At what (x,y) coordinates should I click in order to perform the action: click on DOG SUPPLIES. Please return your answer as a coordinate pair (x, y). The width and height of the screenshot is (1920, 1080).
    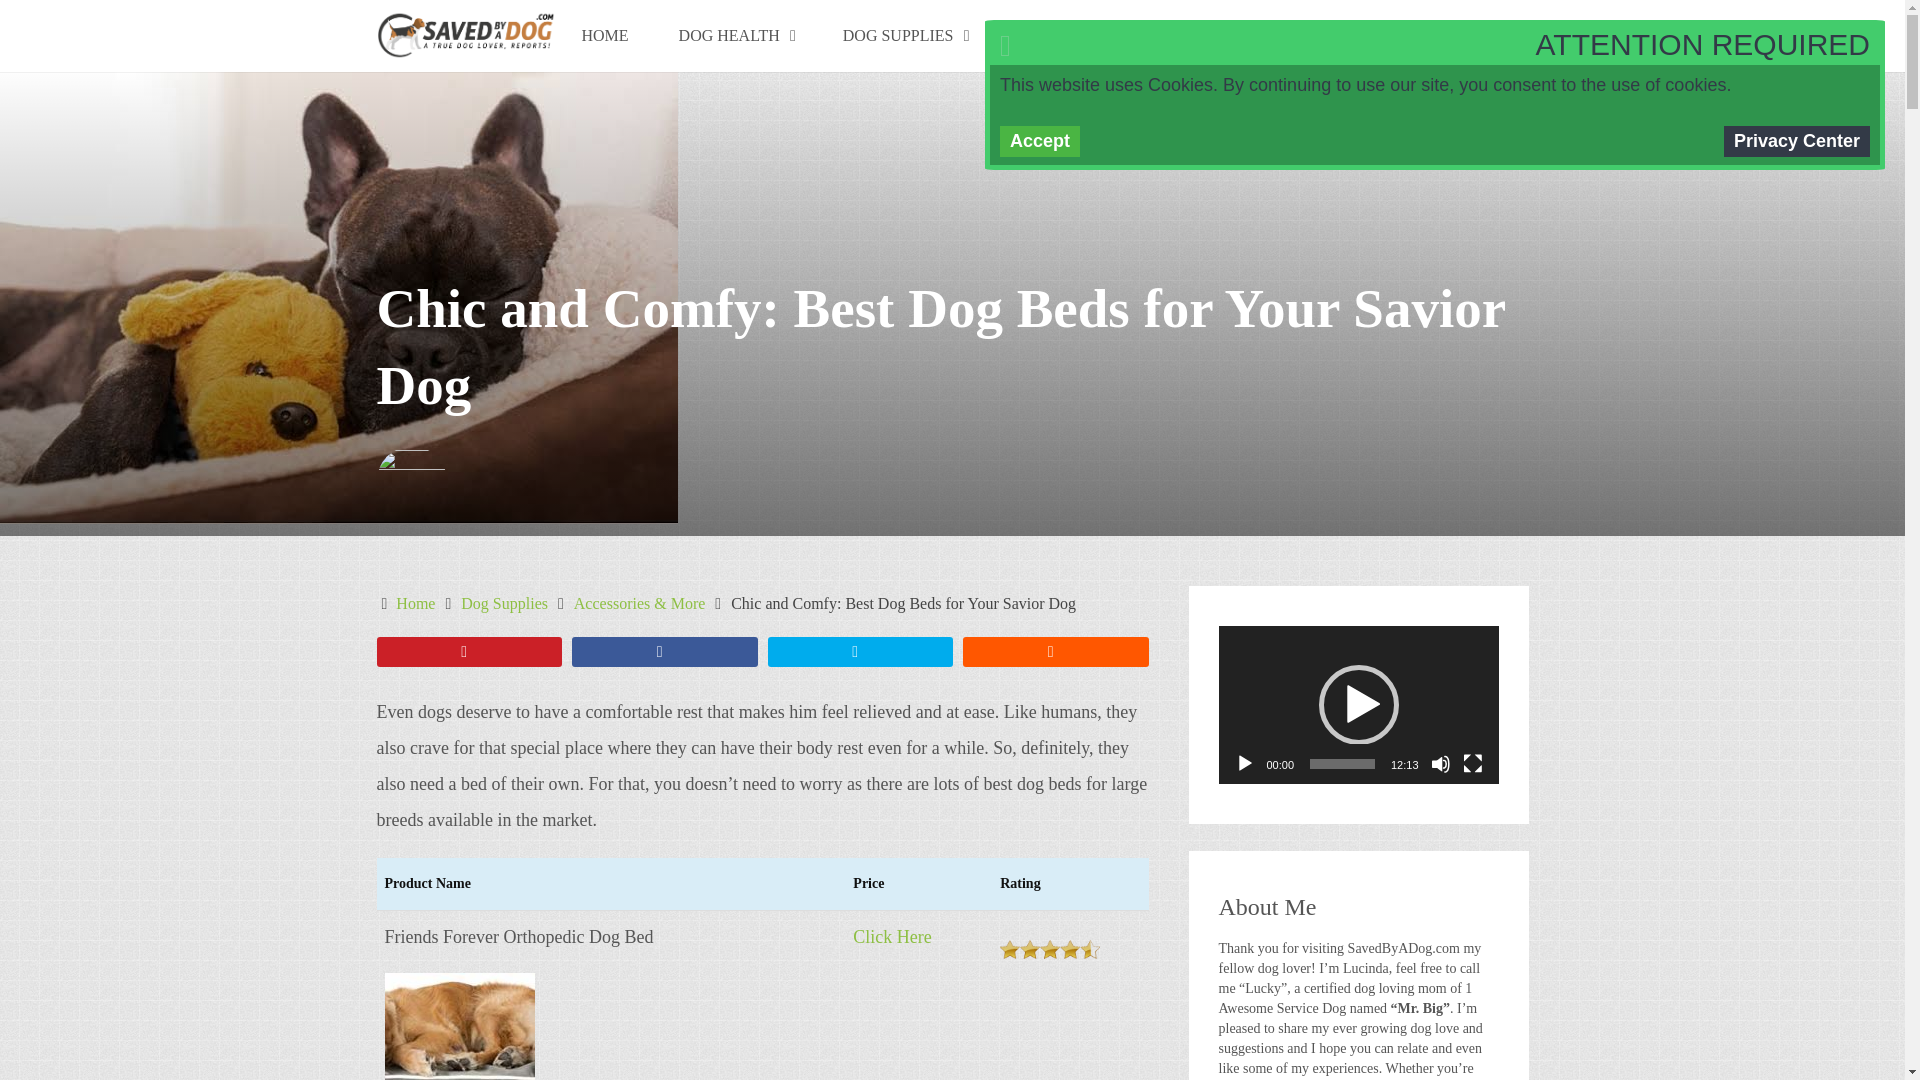
    Looking at the image, I should click on (904, 36).